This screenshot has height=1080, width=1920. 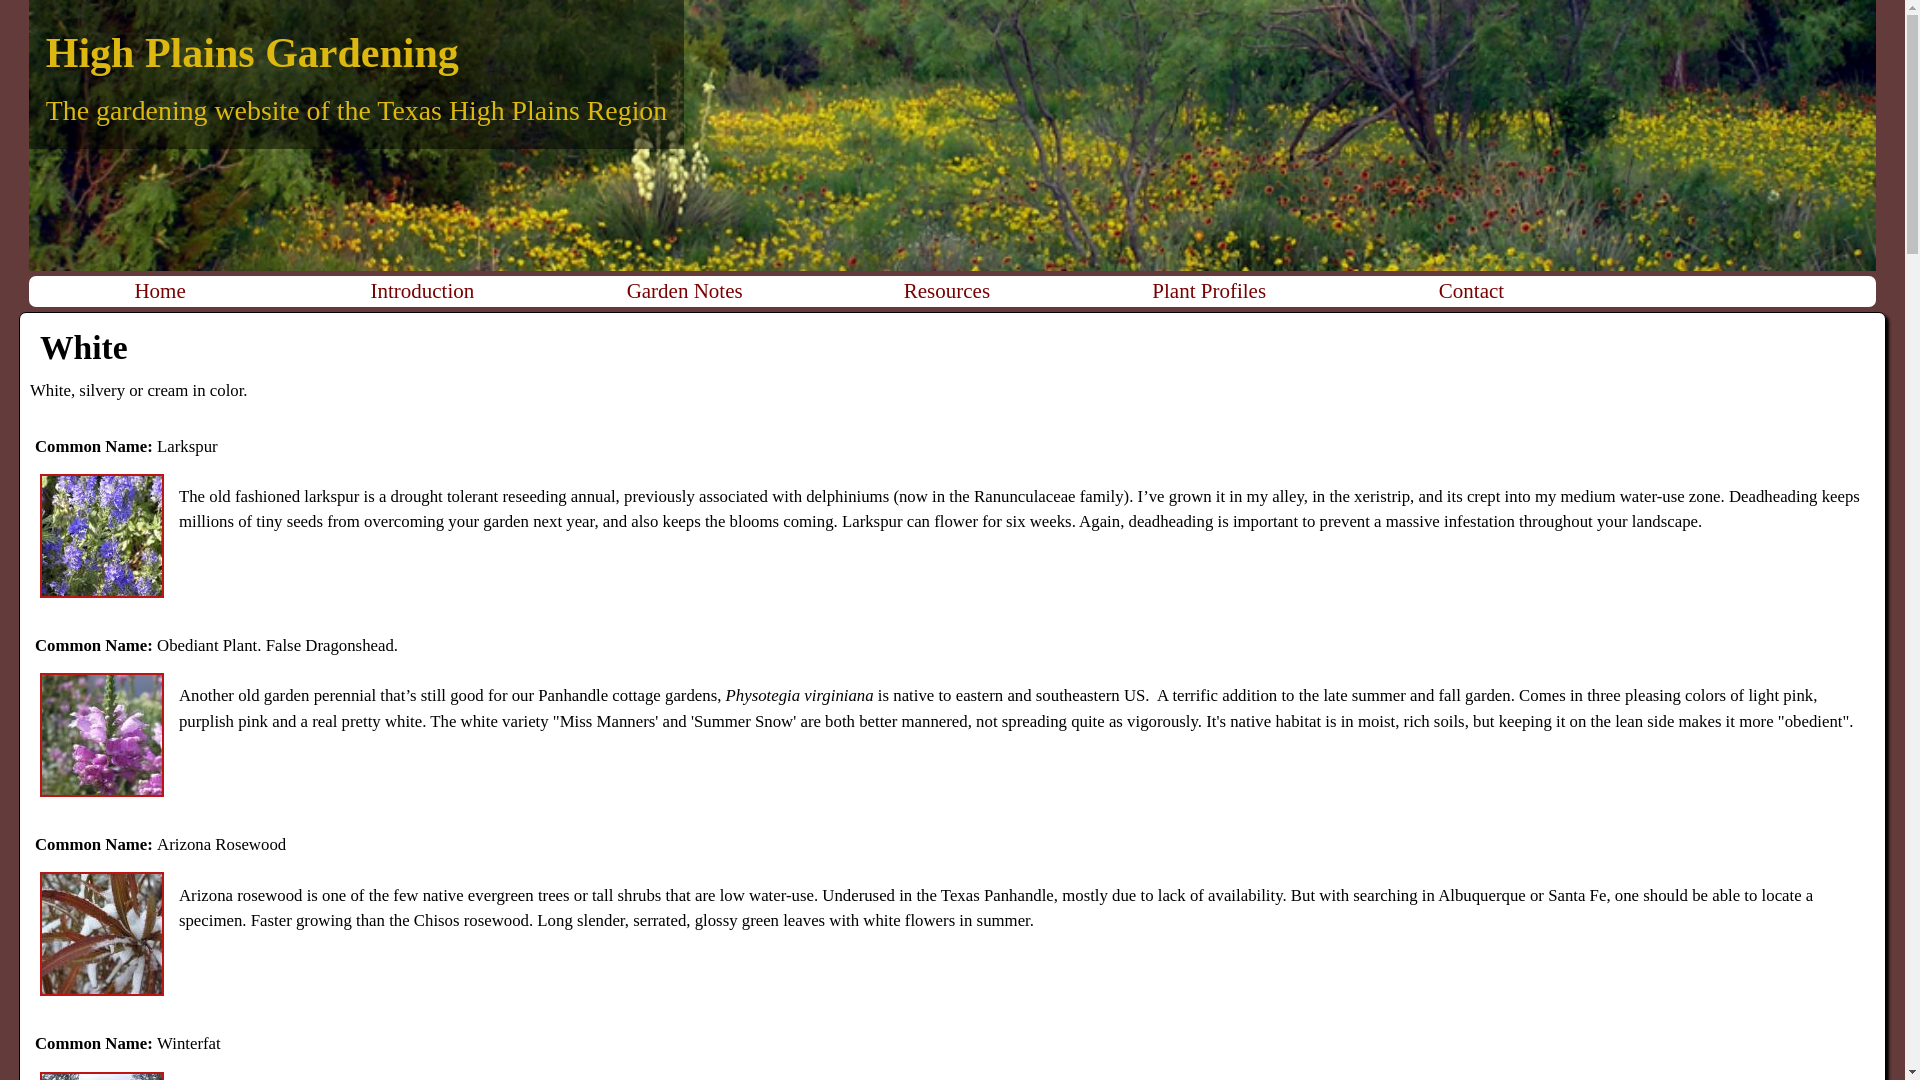 I want to click on Home, so click(x=160, y=292).